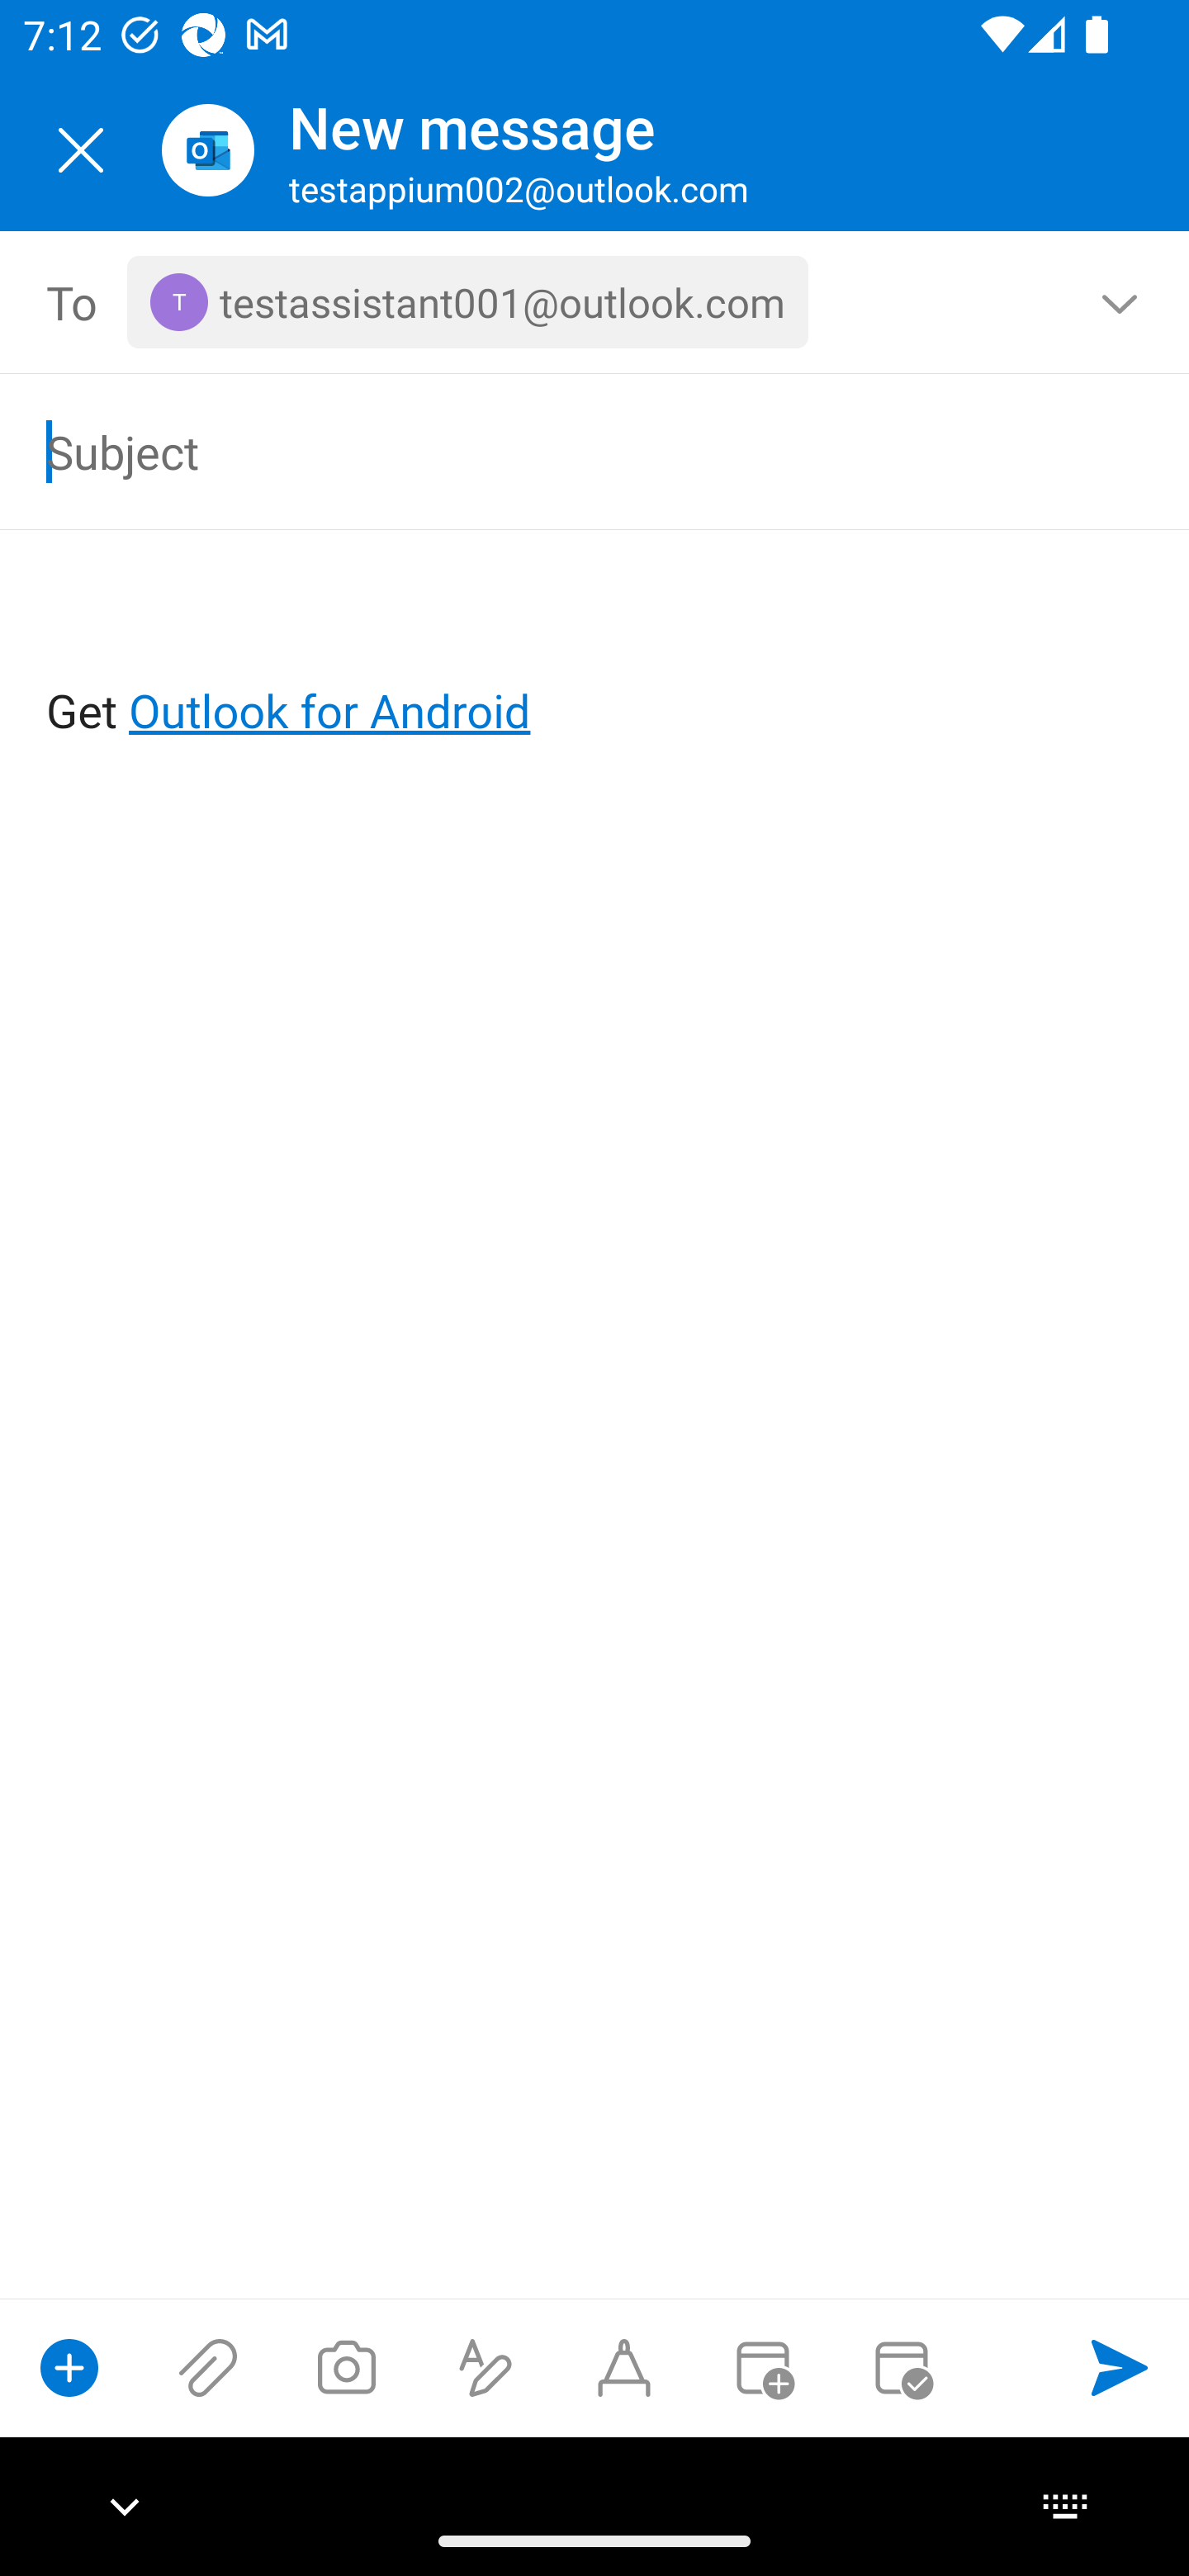 The height and width of the screenshot is (2576, 1189). What do you see at coordinates (548, 451) in the screenshot?
I see `Subject` at bounding box center [548, 451].